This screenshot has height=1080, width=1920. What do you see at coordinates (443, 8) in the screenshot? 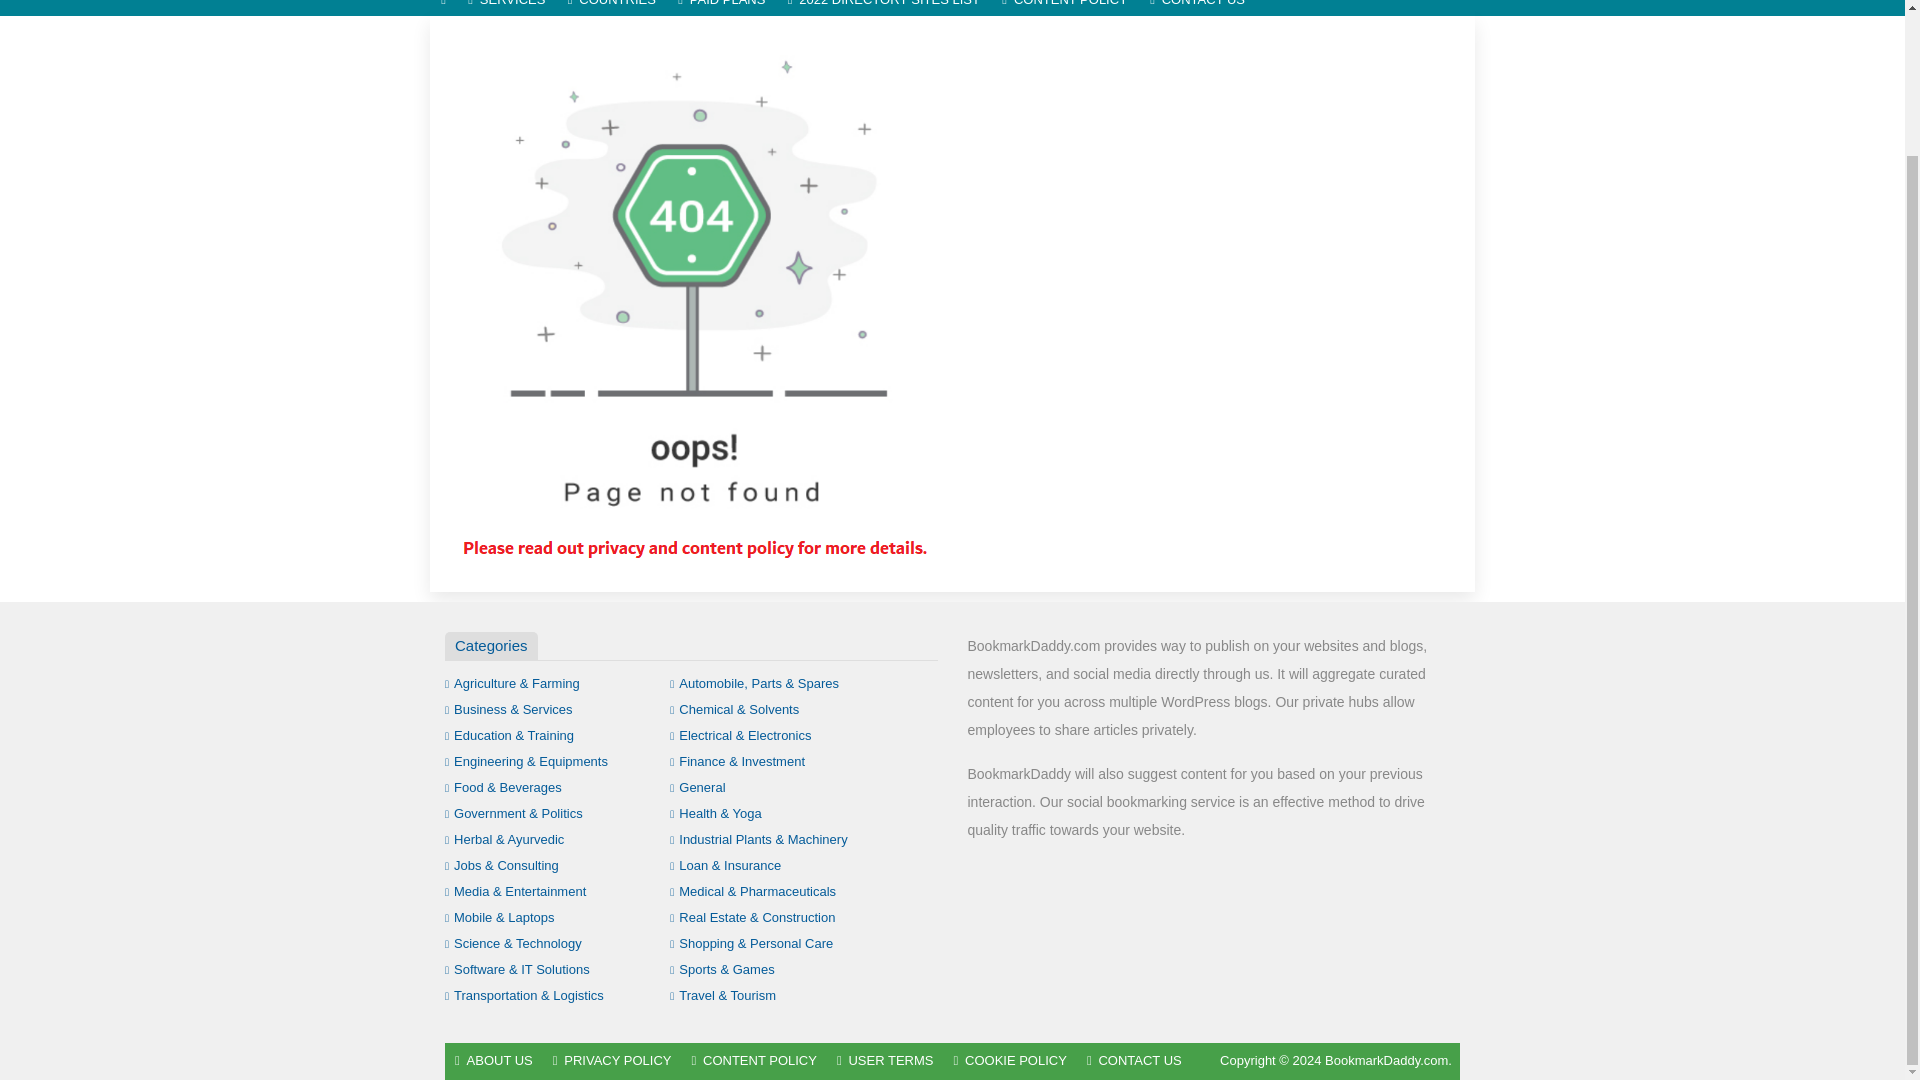
I see `HOME` at bounding box center [443, 8].